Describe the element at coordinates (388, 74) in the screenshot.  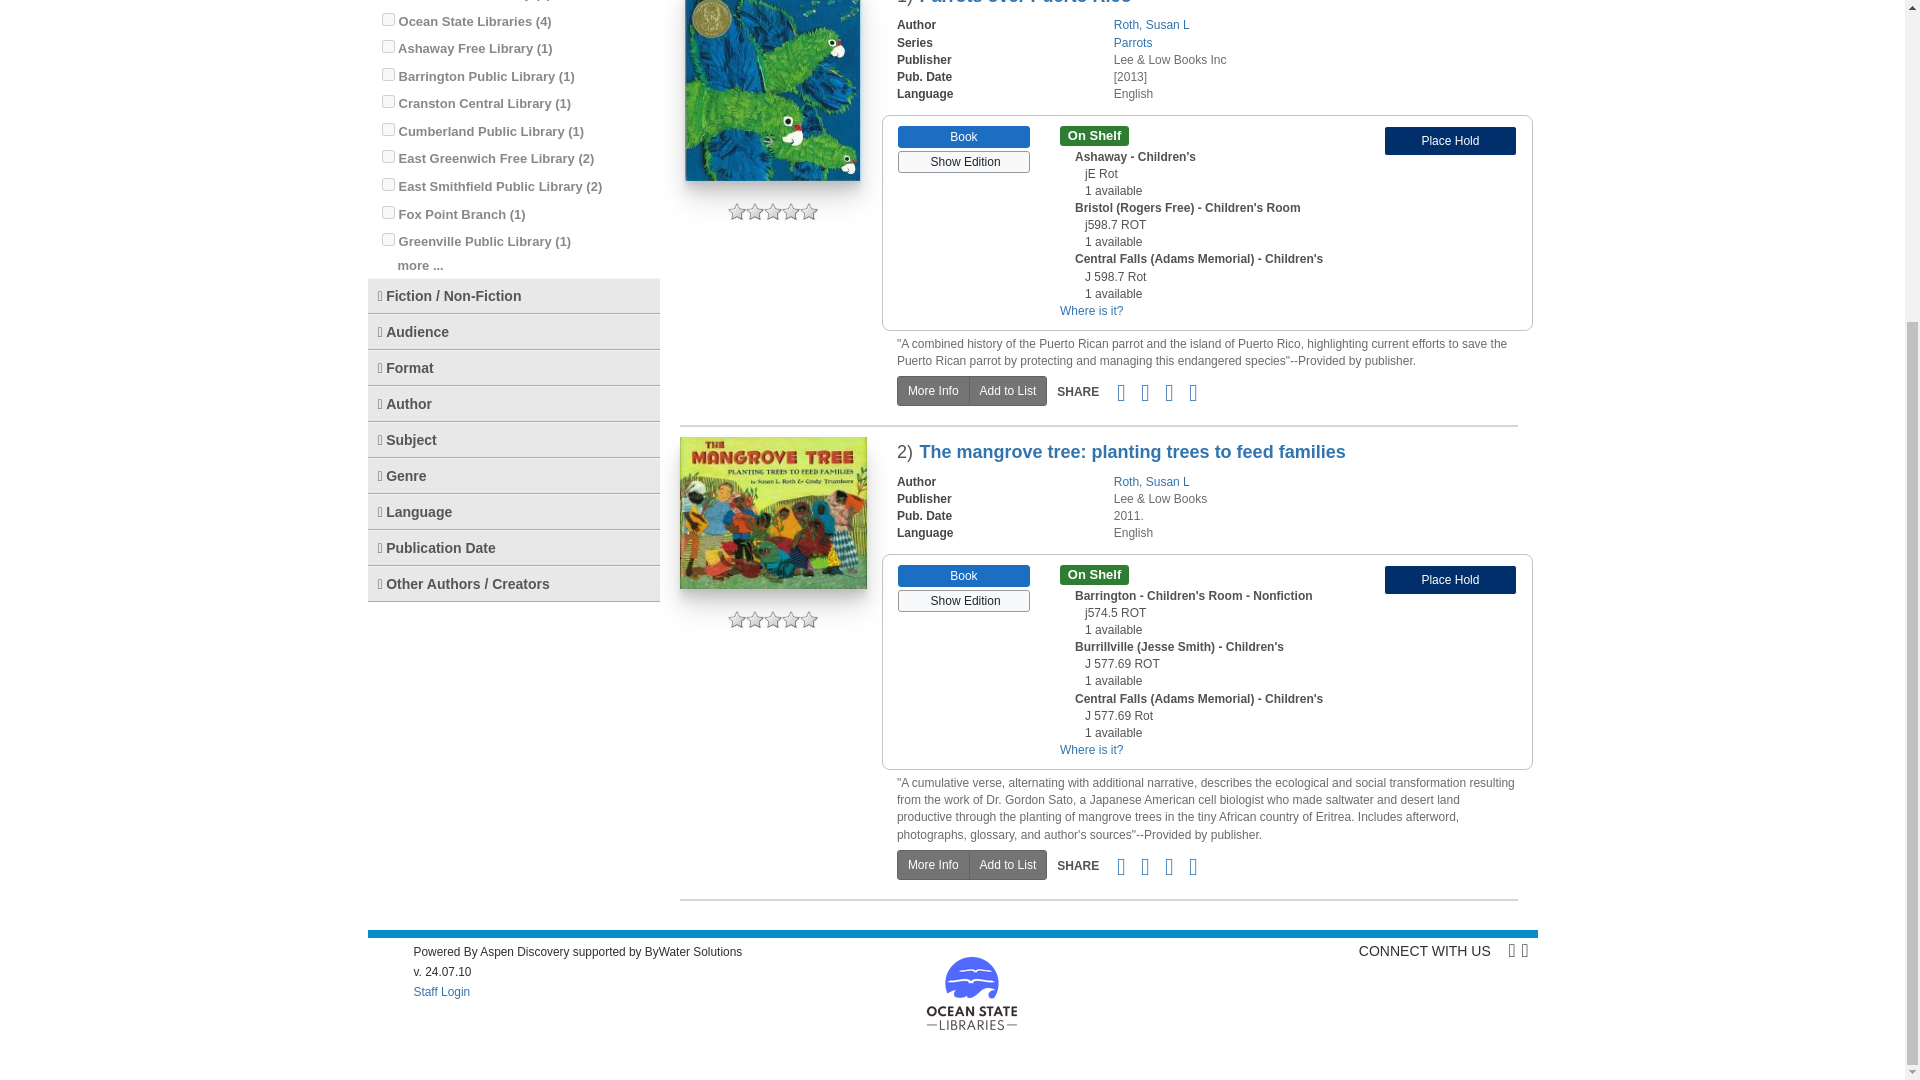
I see `on` at that location.